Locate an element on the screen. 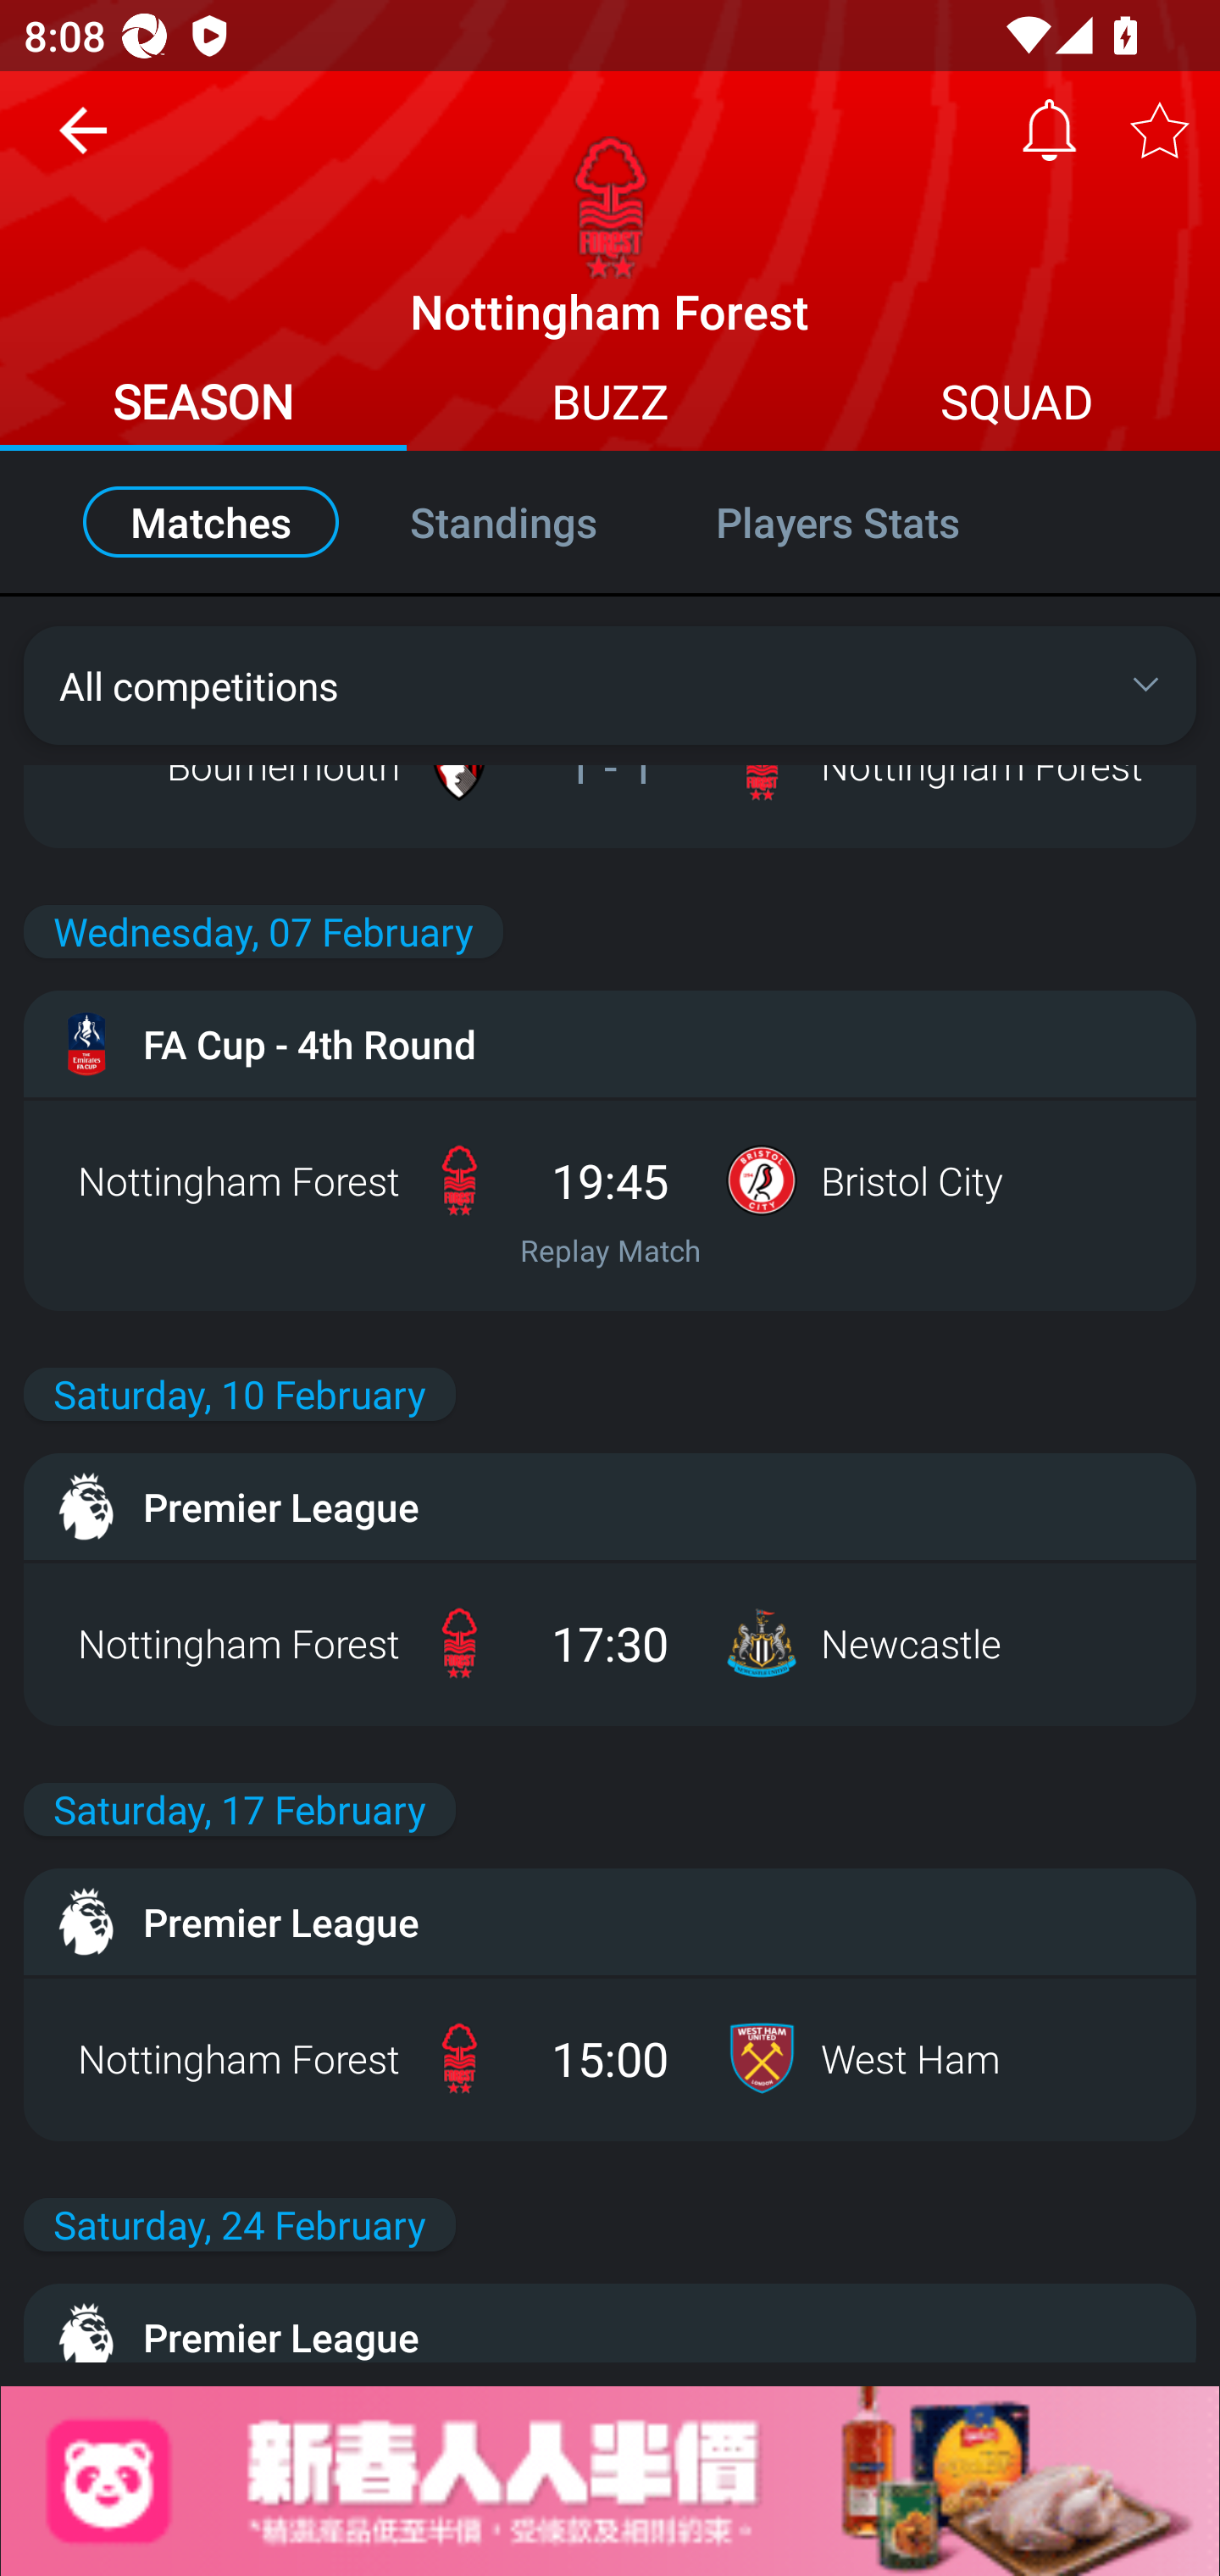  Nottingham Forest 19:45 Bristol City Replay Match is located at coordinates (610, 1204).